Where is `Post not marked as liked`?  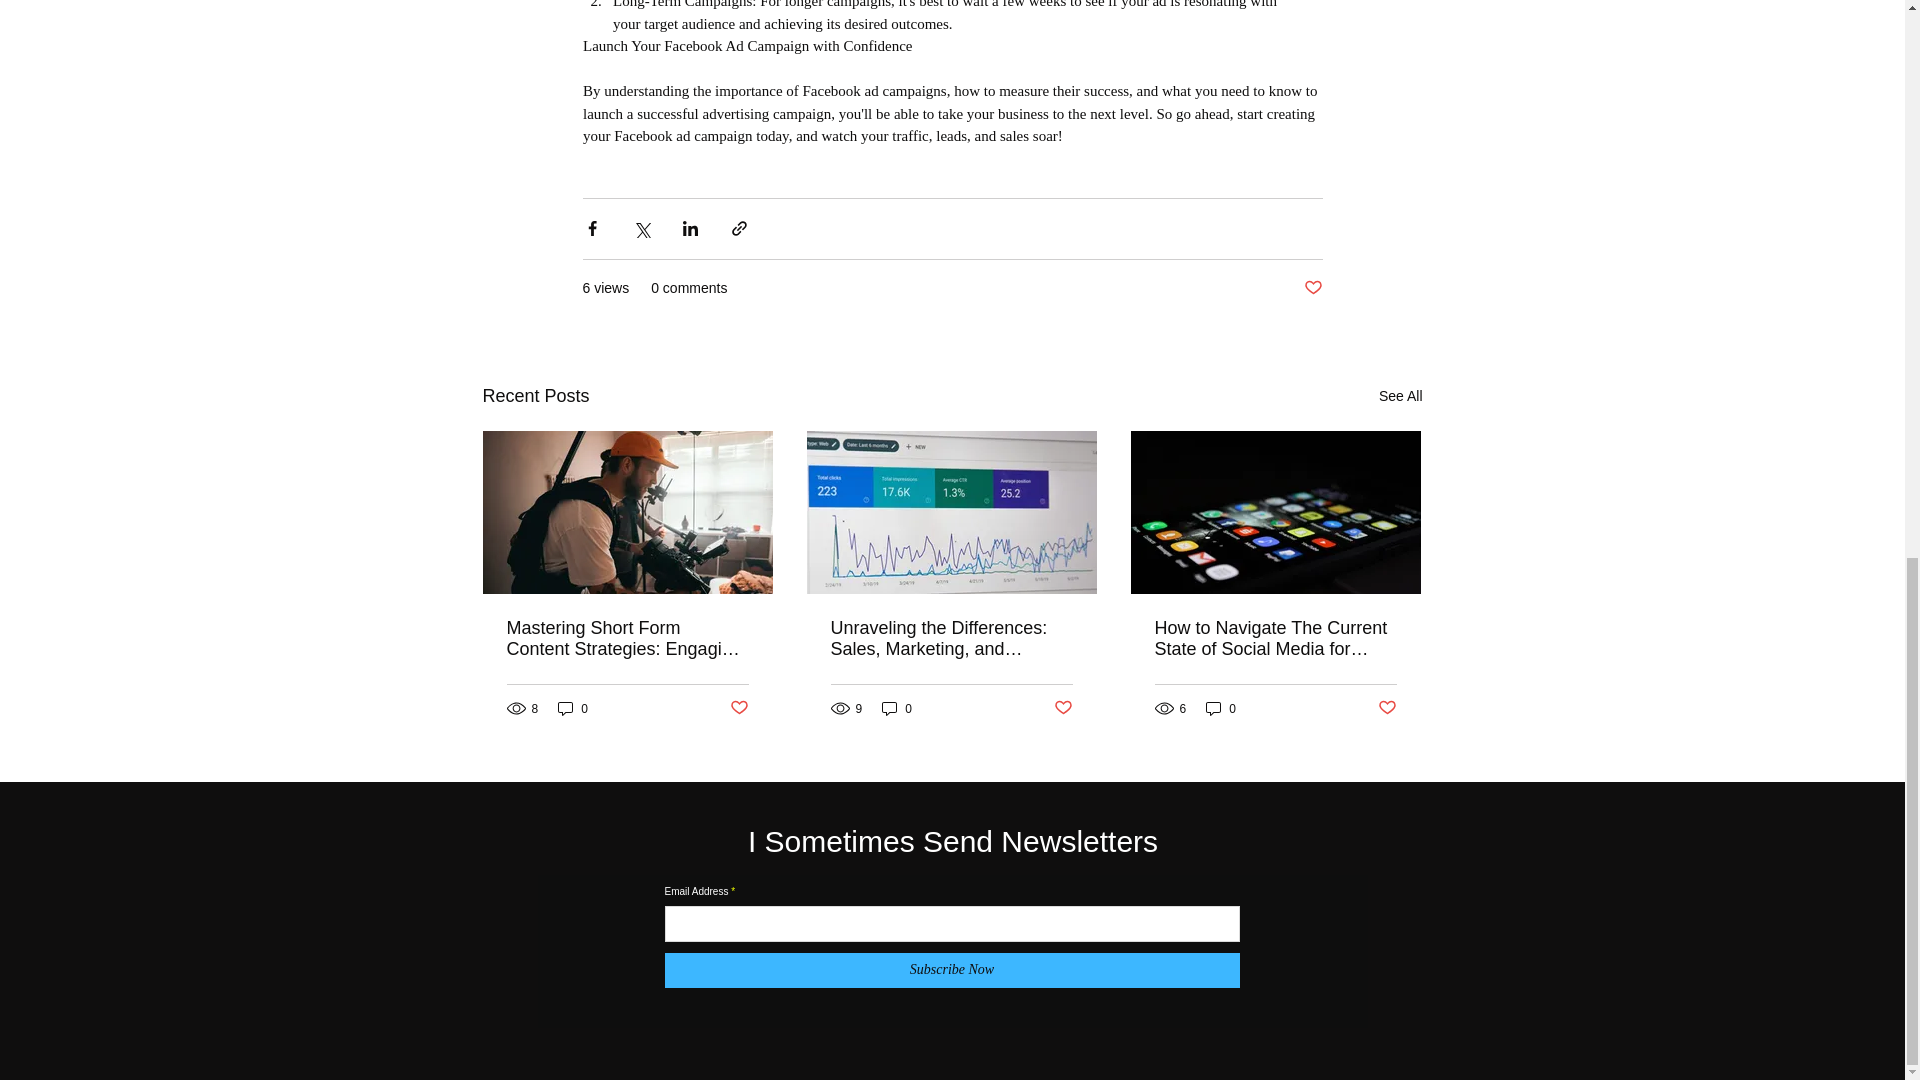
Post not marked as liked is located at coordinates (1388, 708).